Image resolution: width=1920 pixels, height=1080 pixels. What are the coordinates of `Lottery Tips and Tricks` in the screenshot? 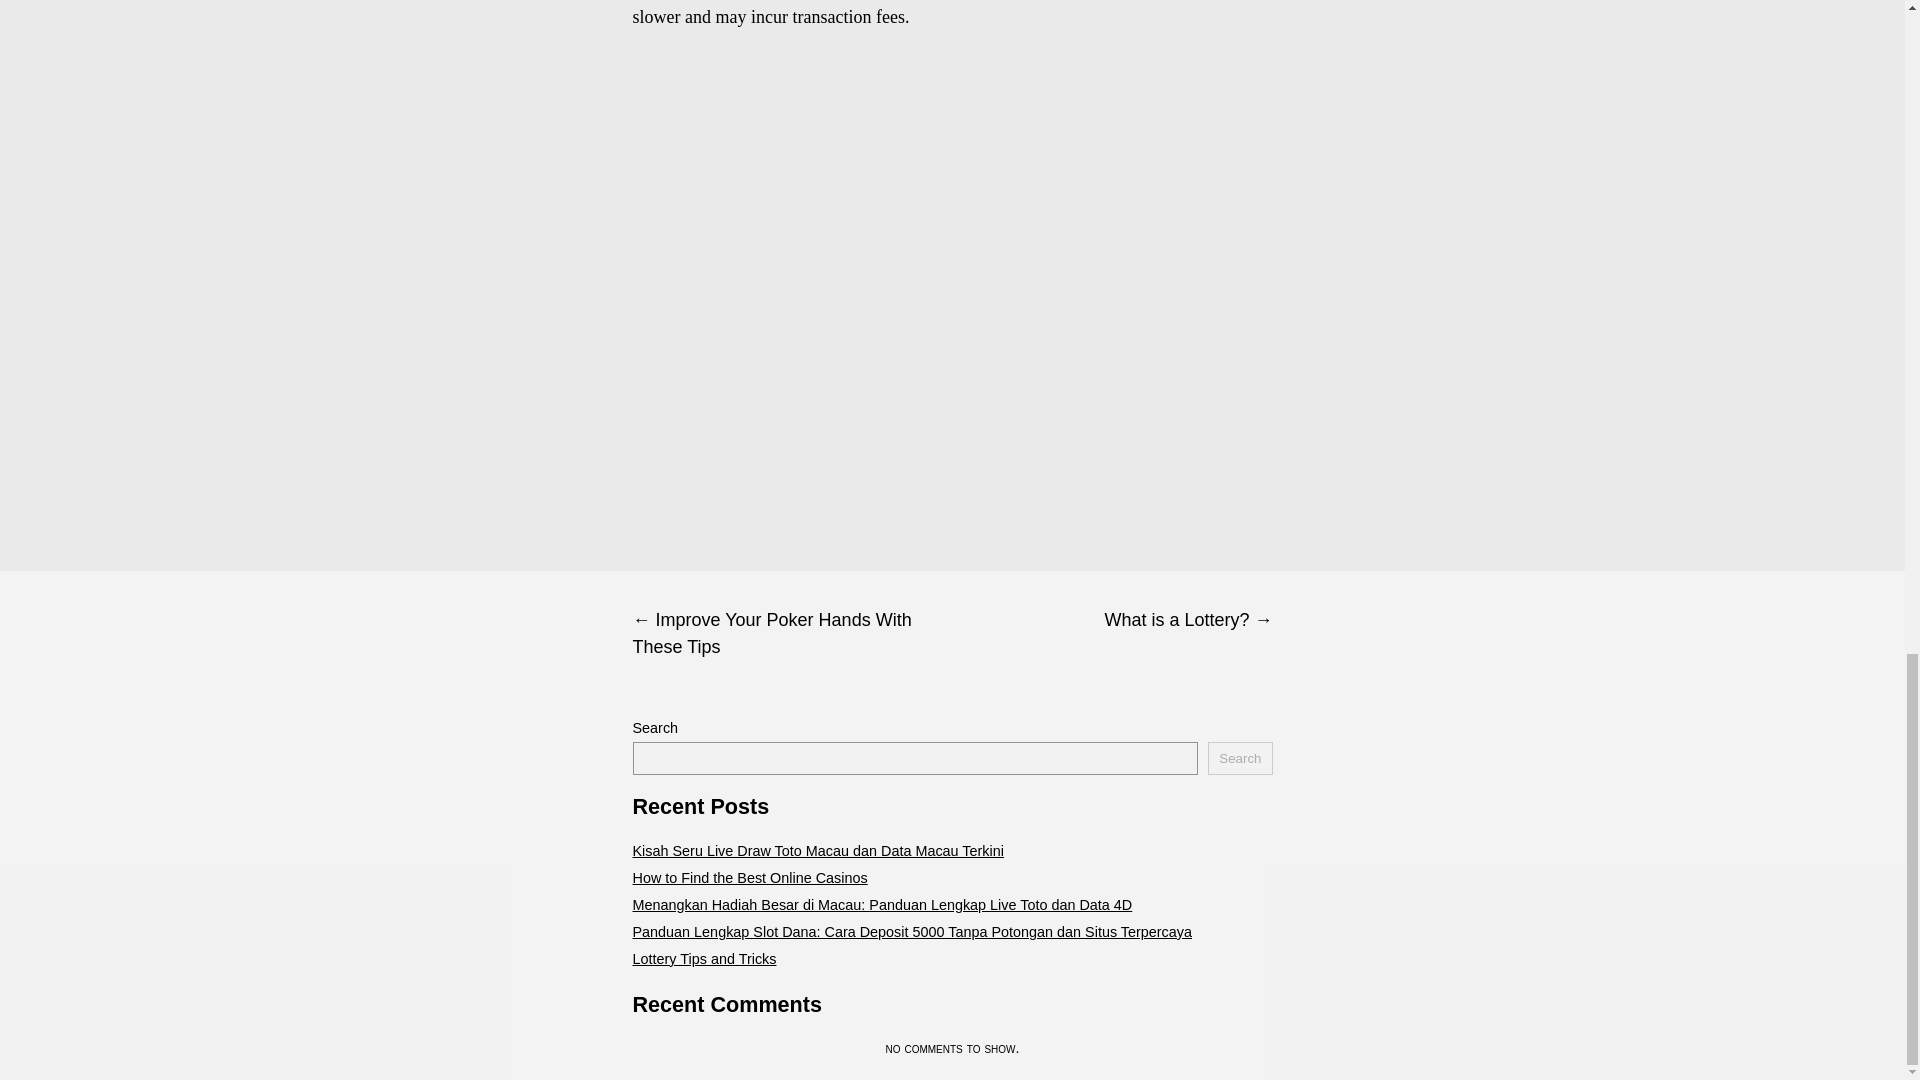 It's located at (703, 958).